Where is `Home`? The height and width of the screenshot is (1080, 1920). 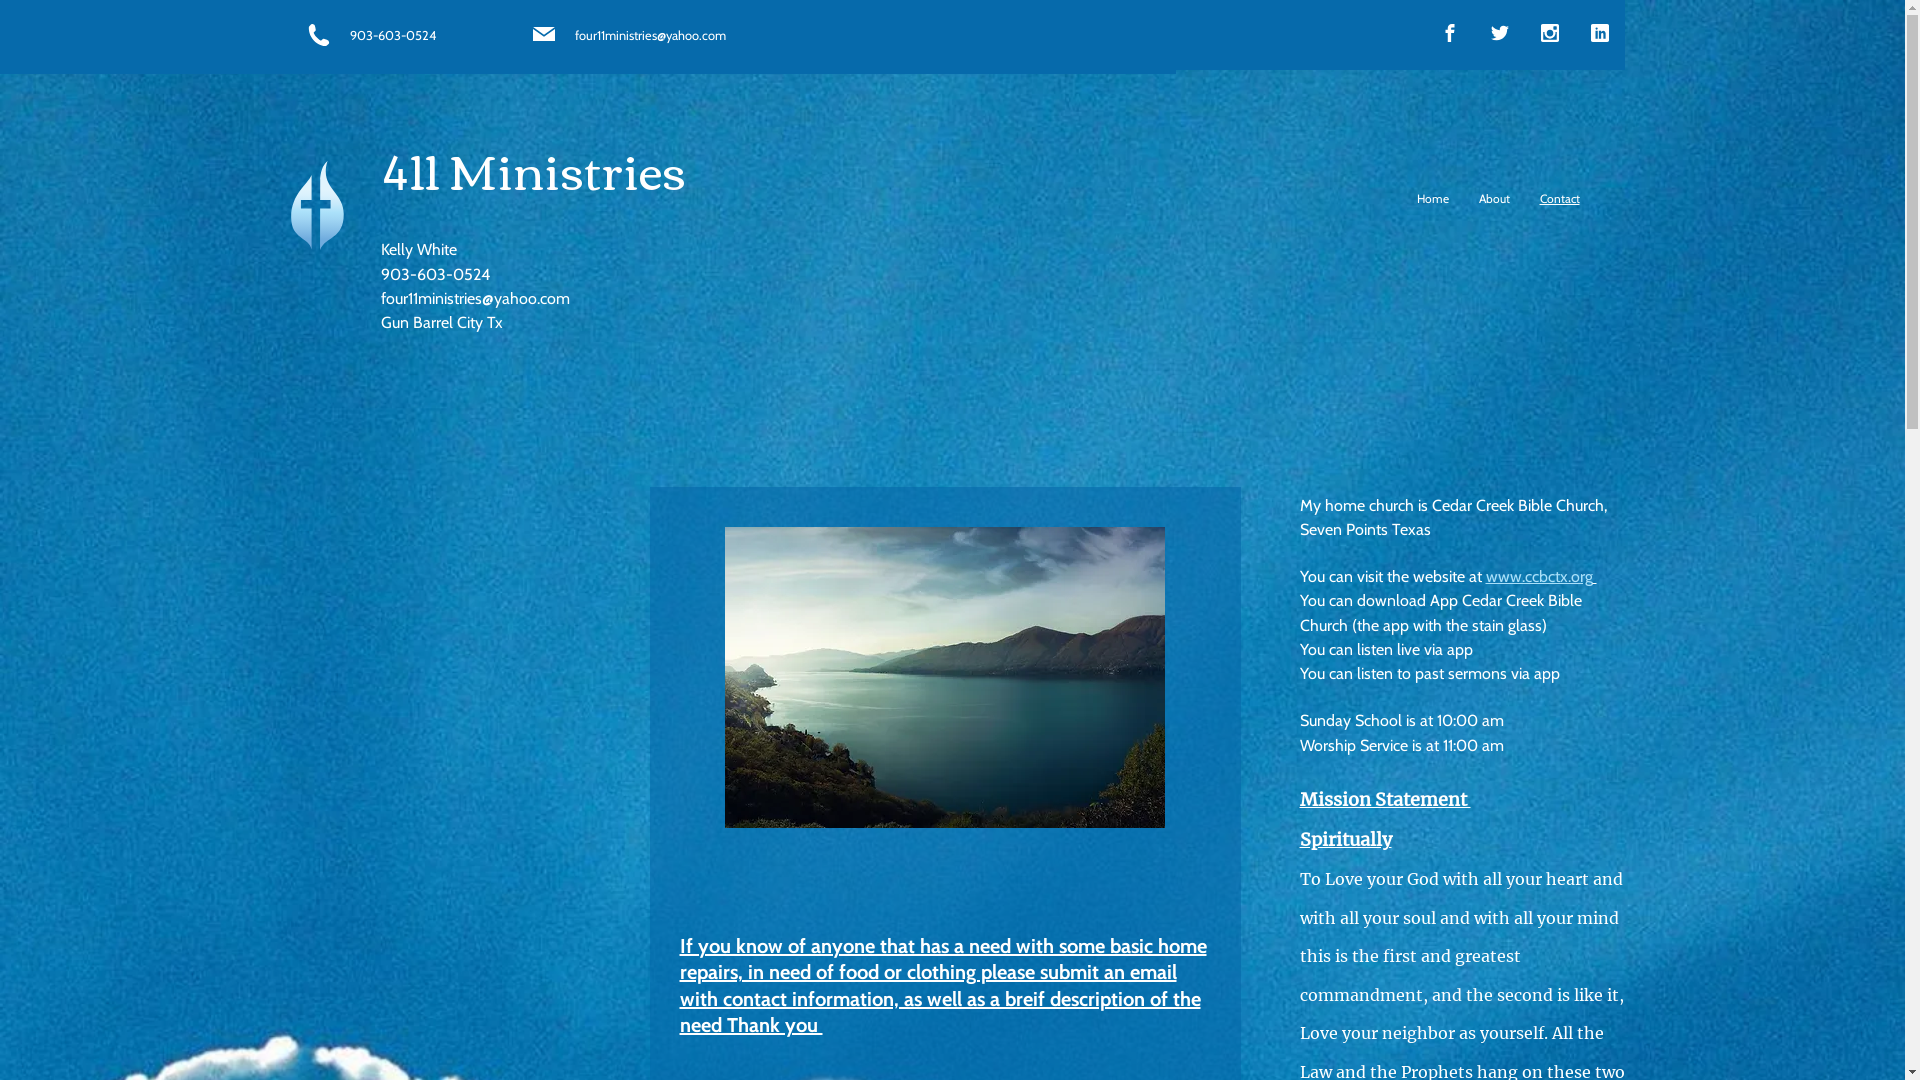
Home is located at coordinates (1433, 199).